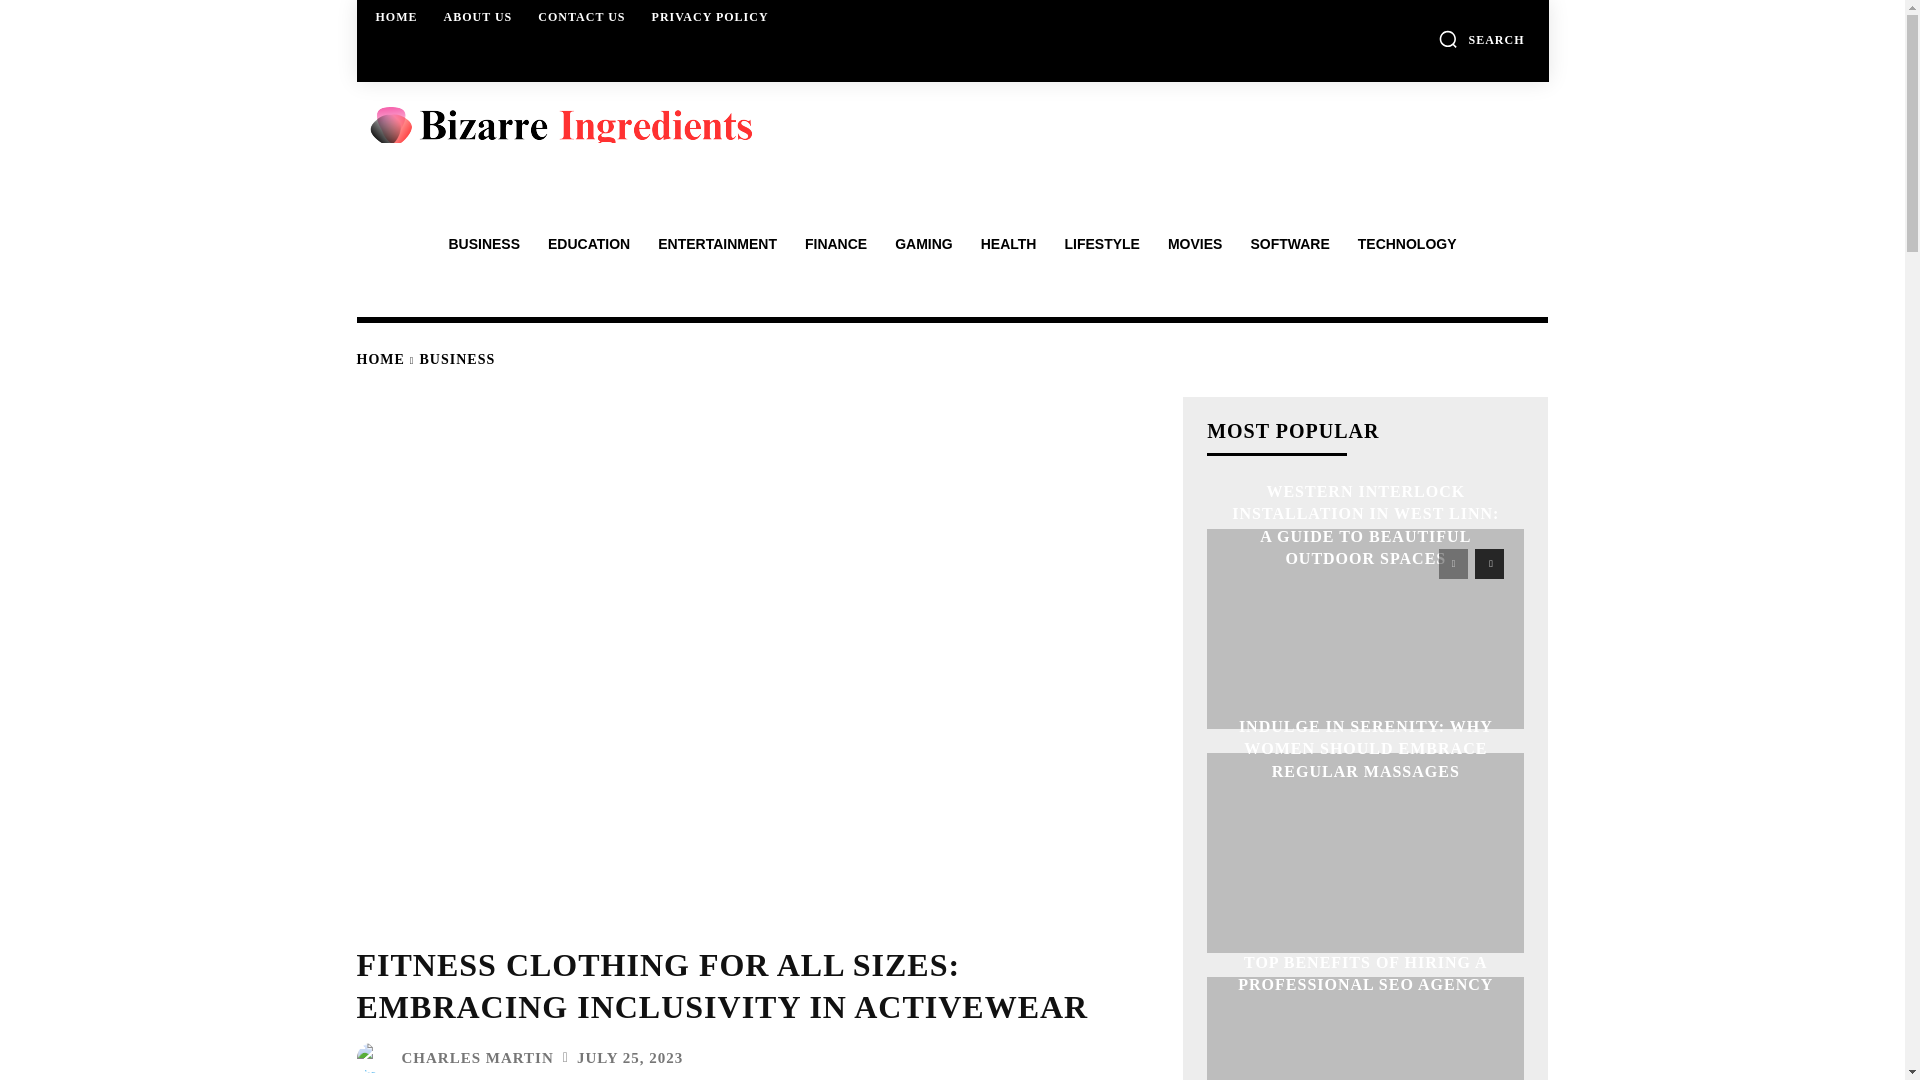 The height and width of the screenshot is (1080, 1920). What do you see at coordinates (375, 1058) in the screenshot?
I see `Charles Martin` at bounding box center [375, 1058].